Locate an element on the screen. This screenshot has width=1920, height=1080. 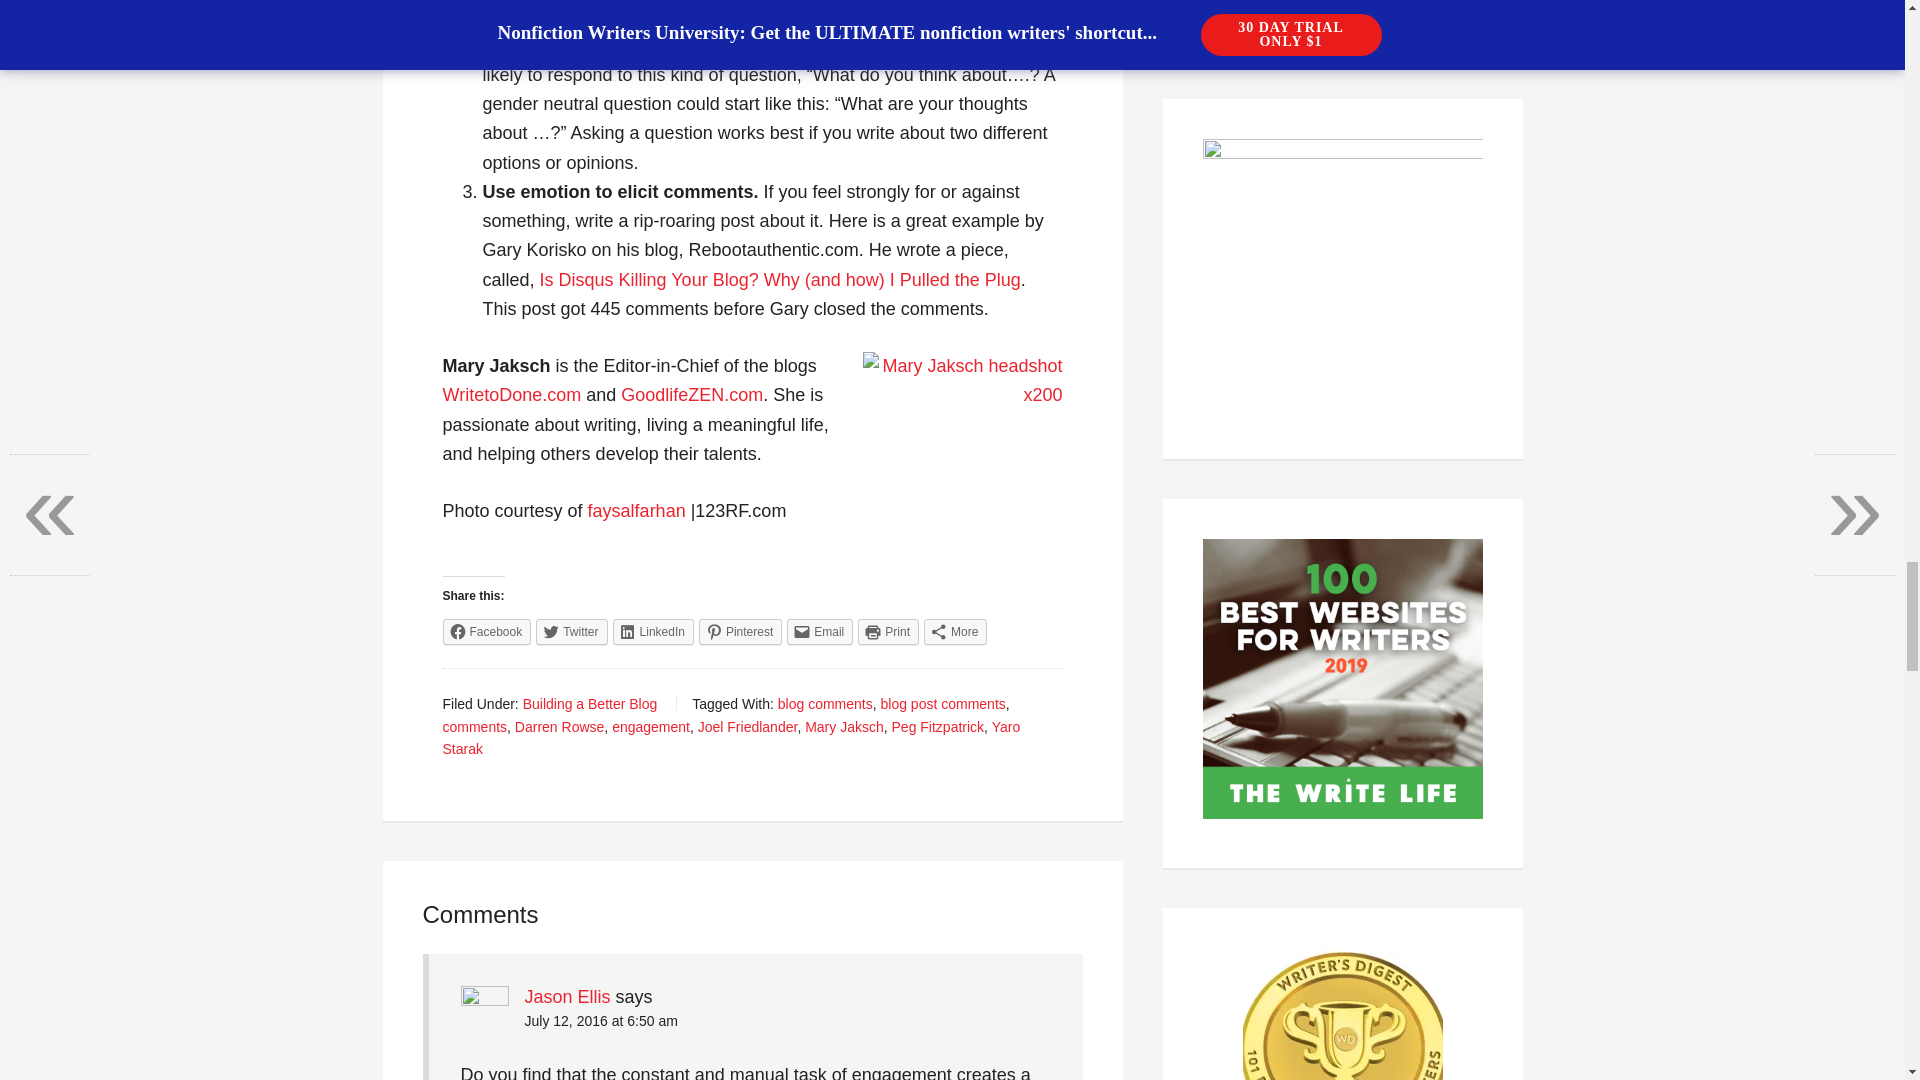
Click to share on LinkedIn is located at coordinates (652, 631).